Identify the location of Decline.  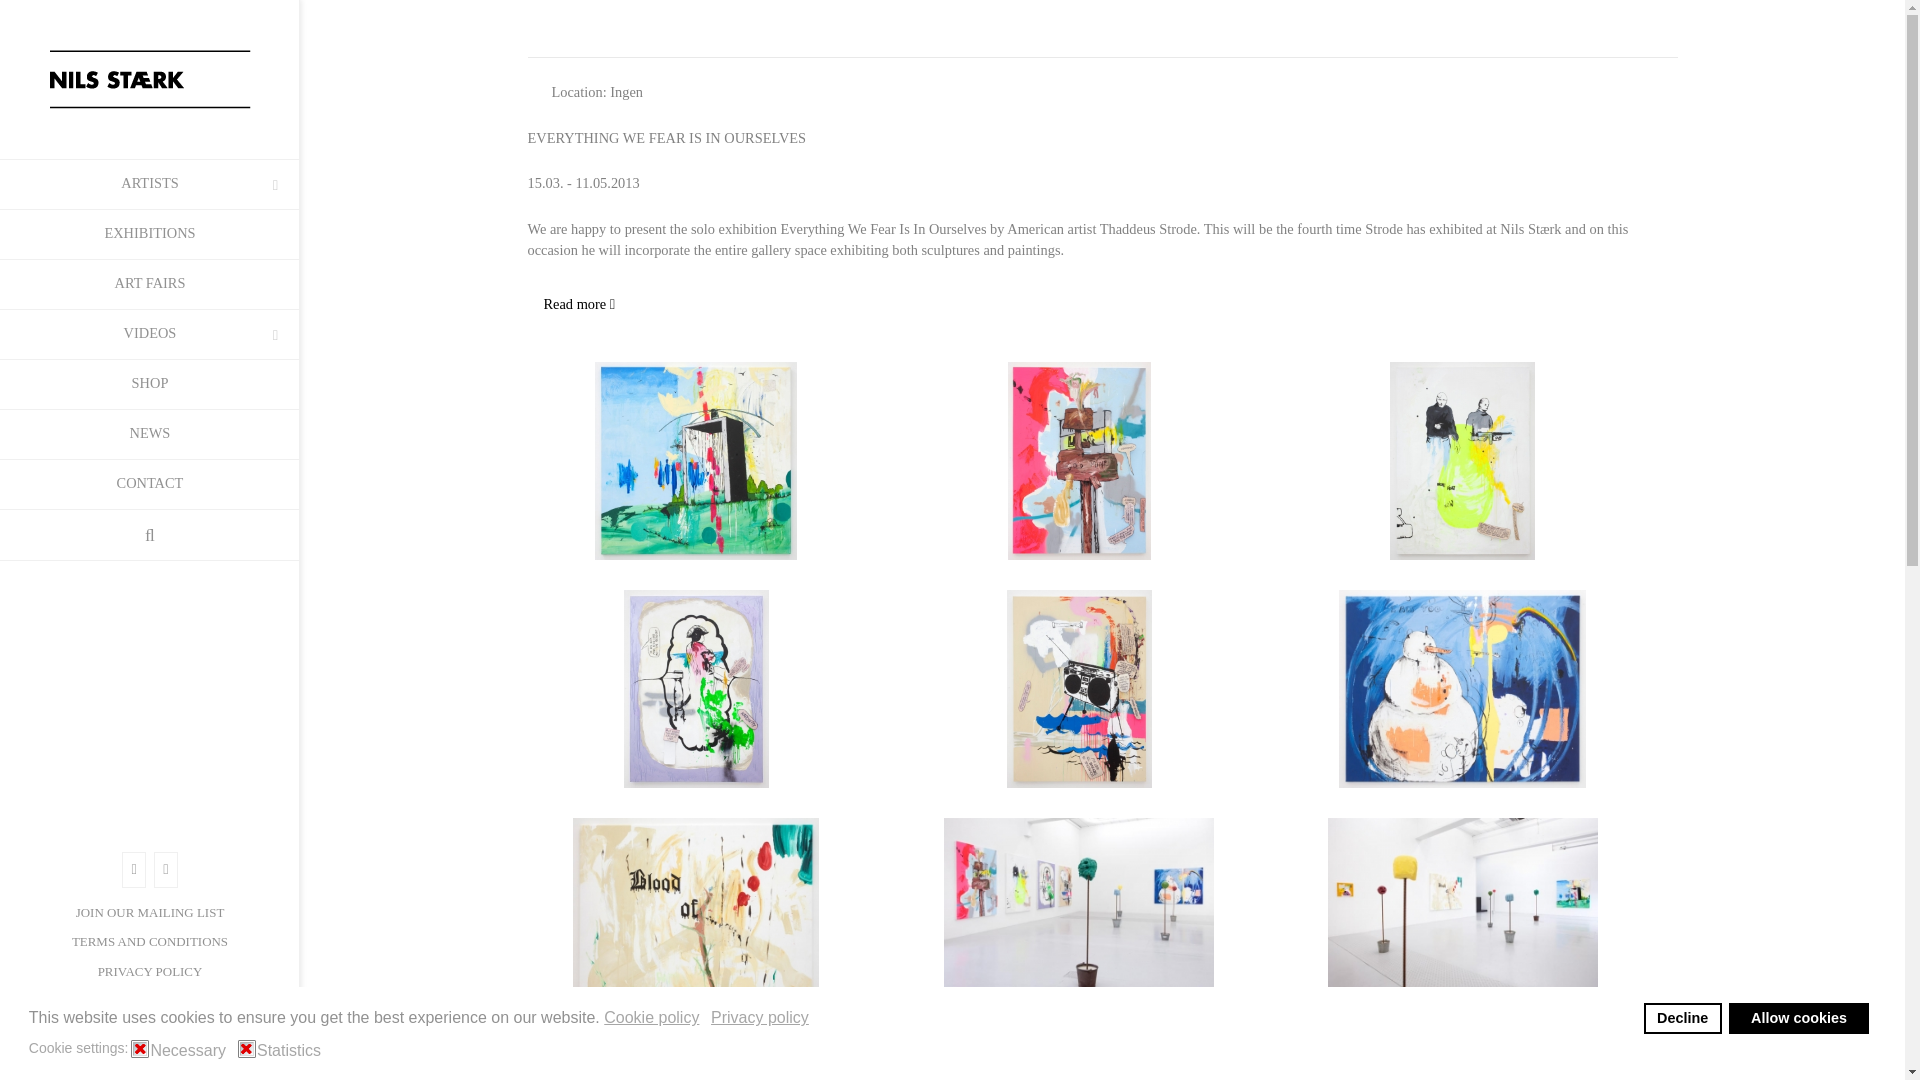
(1682, 1018).